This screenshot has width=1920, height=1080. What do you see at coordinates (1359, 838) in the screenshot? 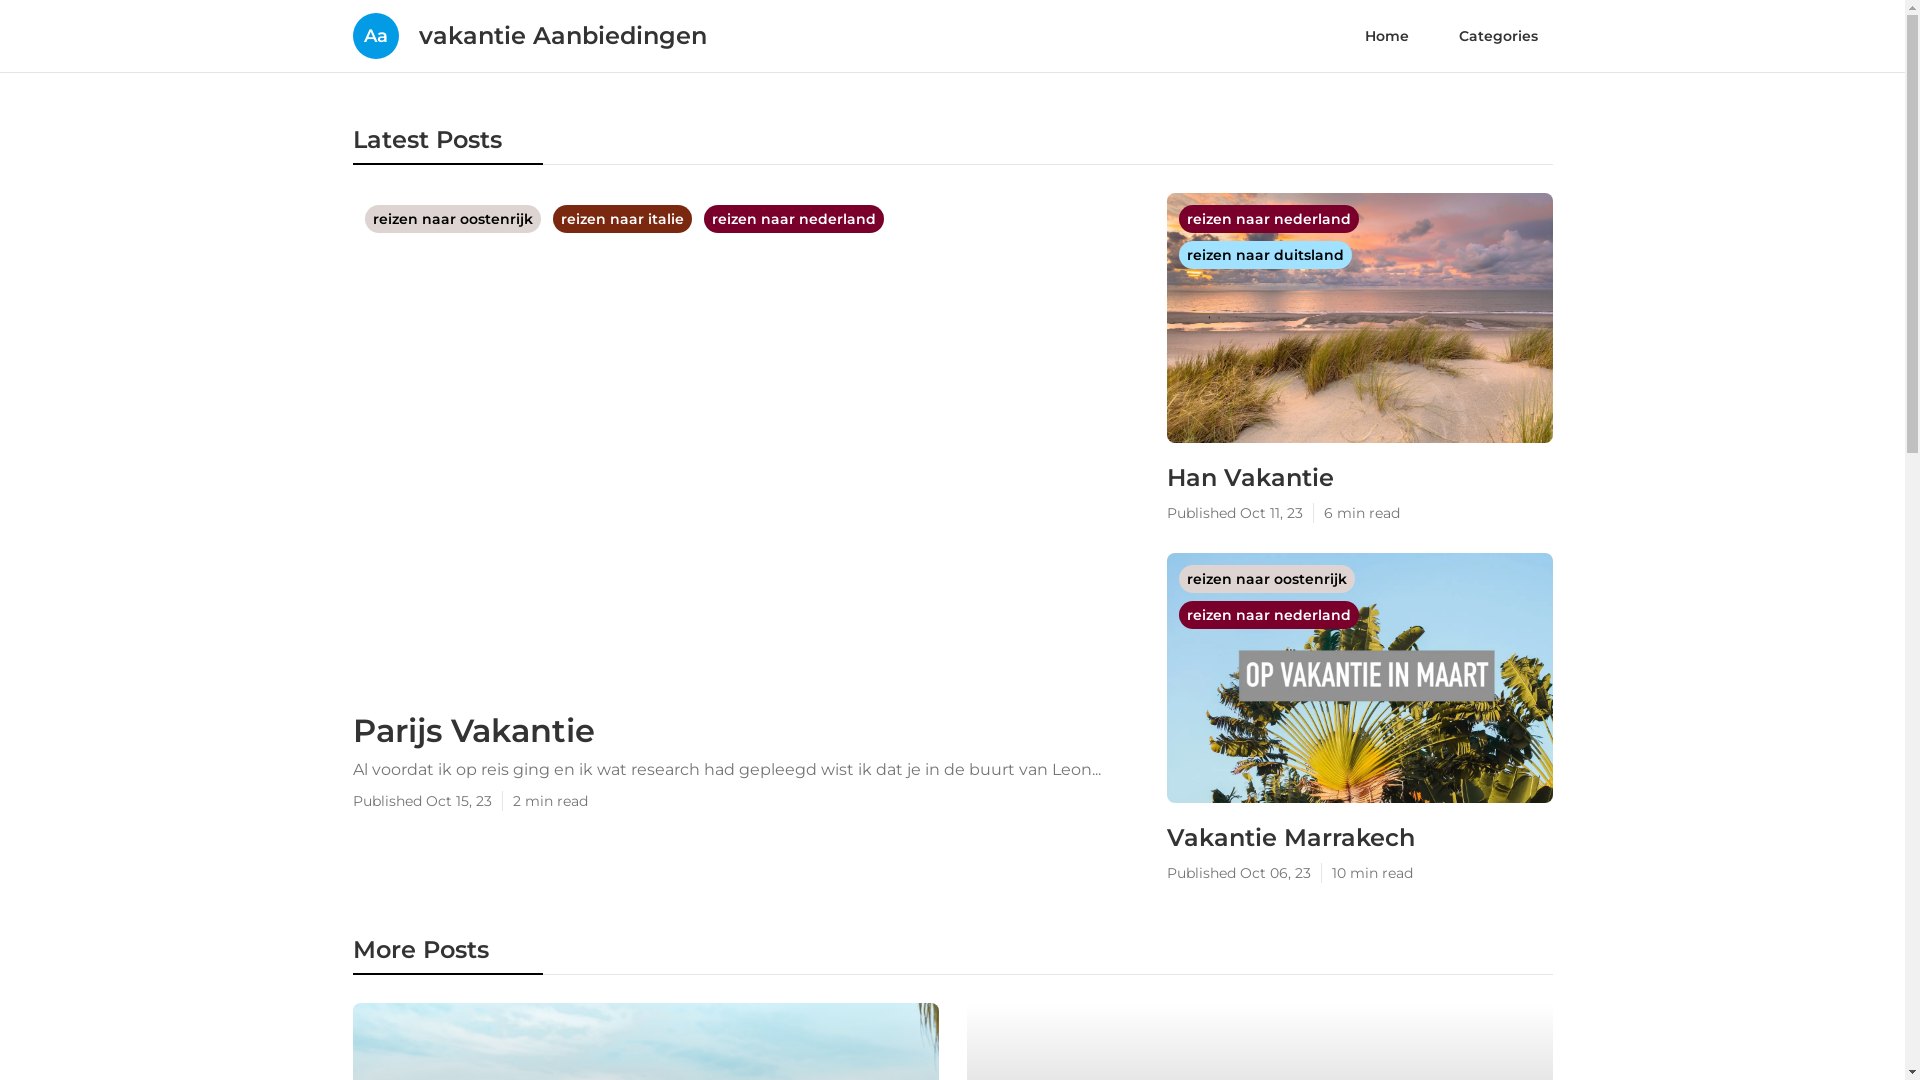
I see `Vakantie Marrakech` at bounding box center [1359, 838].